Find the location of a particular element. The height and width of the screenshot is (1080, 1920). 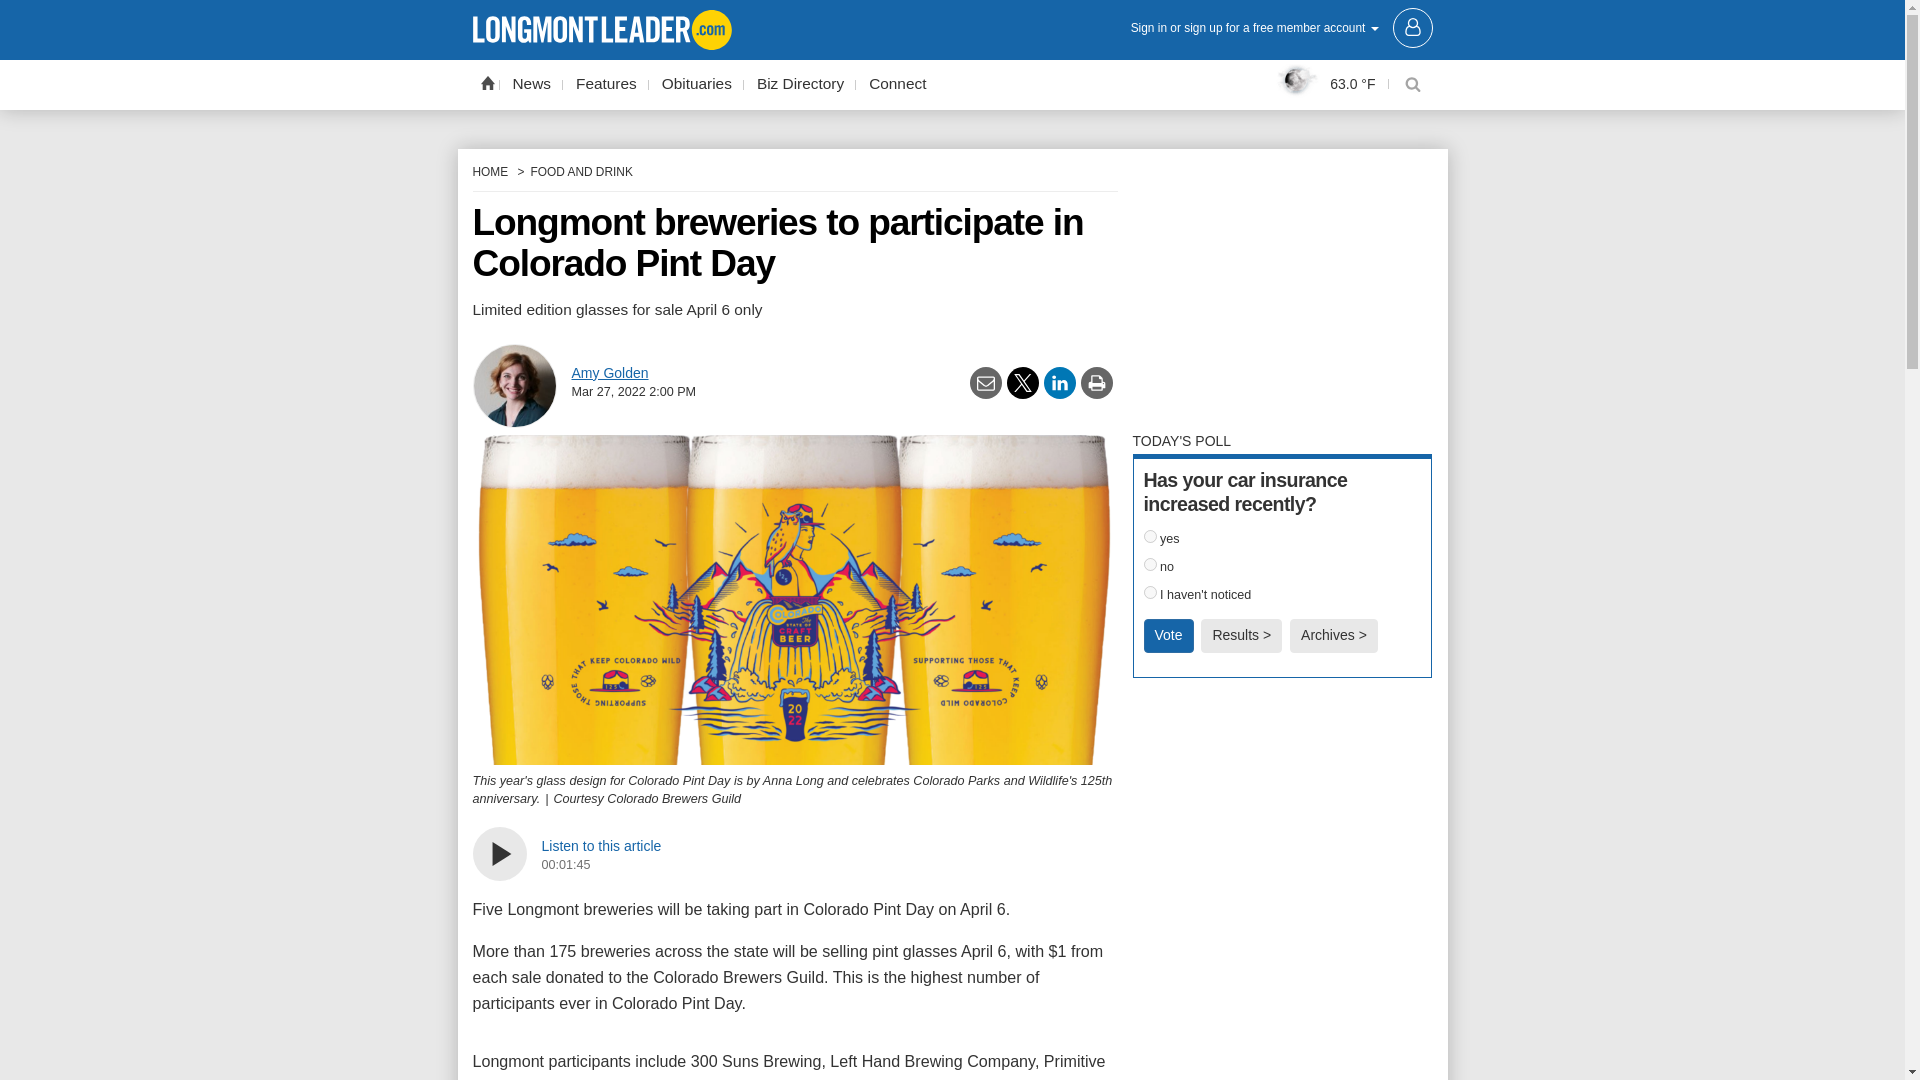

Obituaries is located at coordinates (696, 84).